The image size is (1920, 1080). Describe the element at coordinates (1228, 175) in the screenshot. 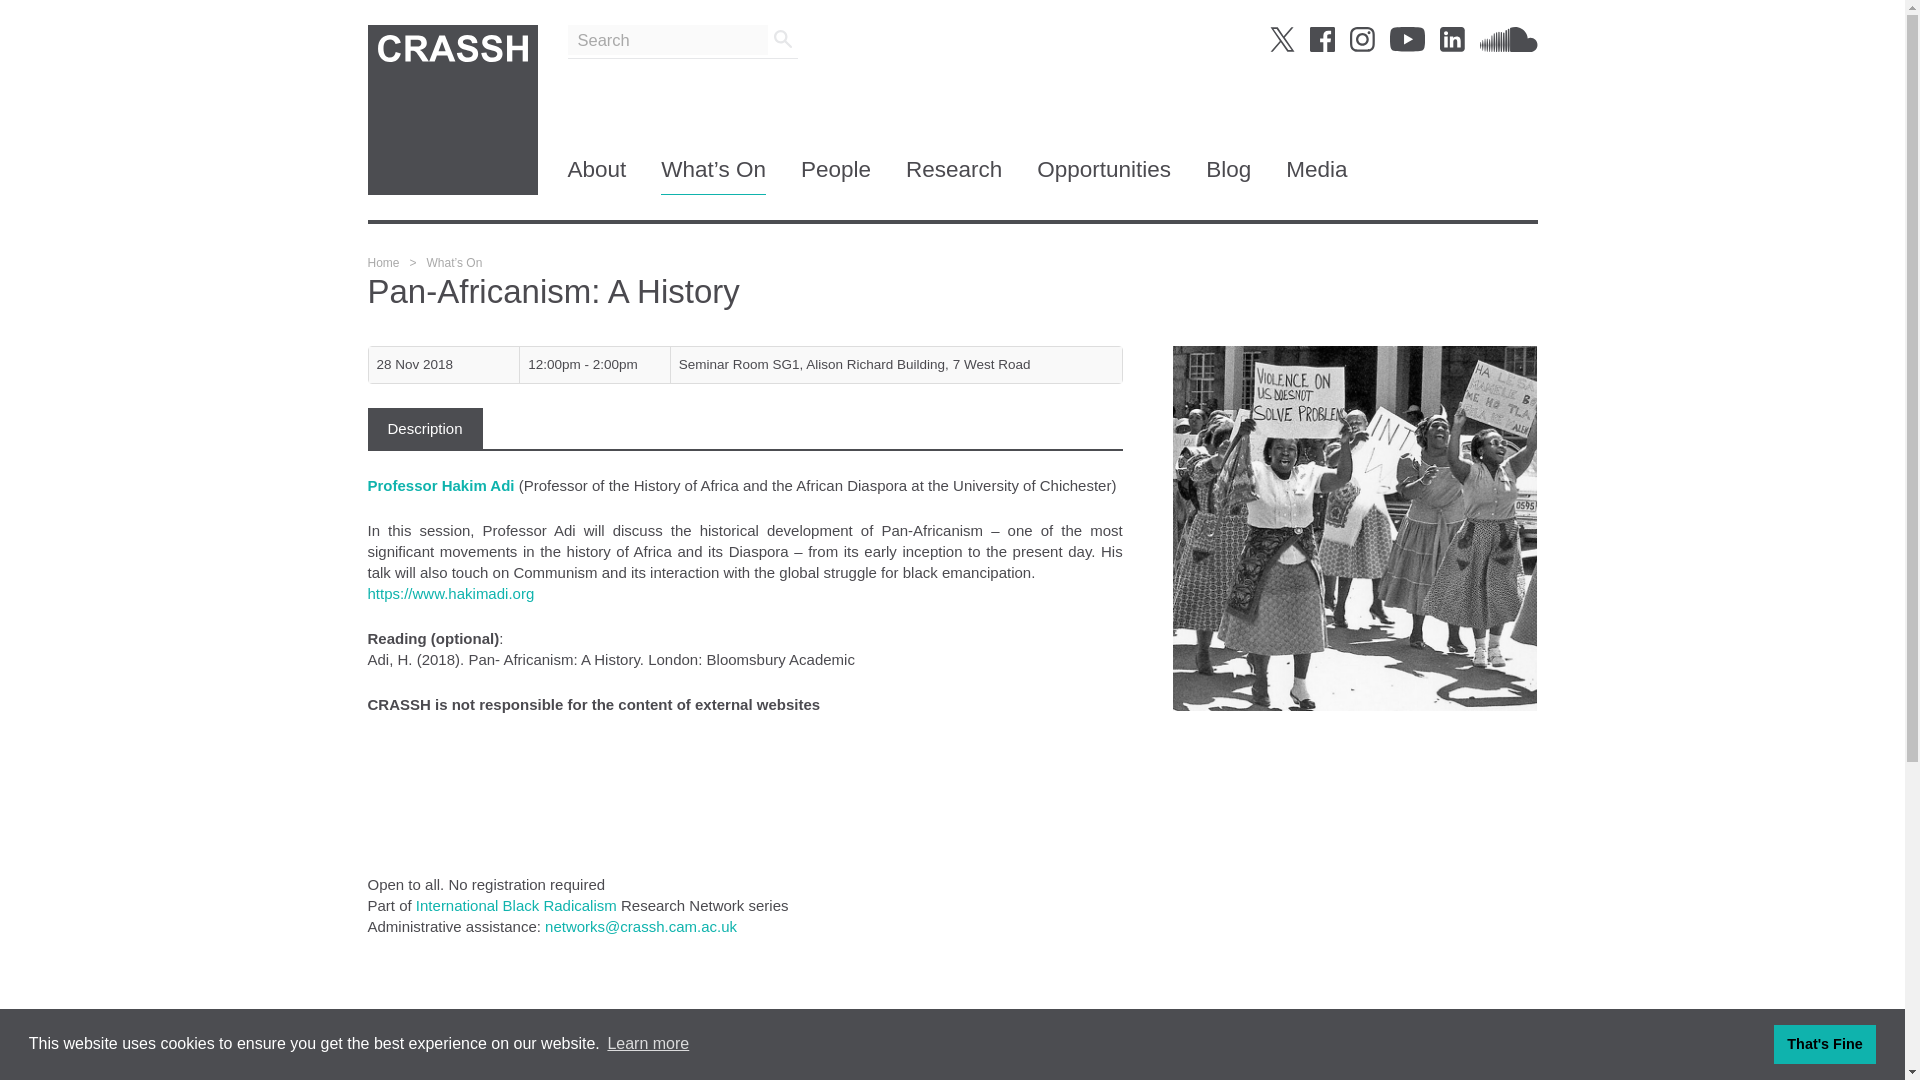

I see `Blog` at that location.